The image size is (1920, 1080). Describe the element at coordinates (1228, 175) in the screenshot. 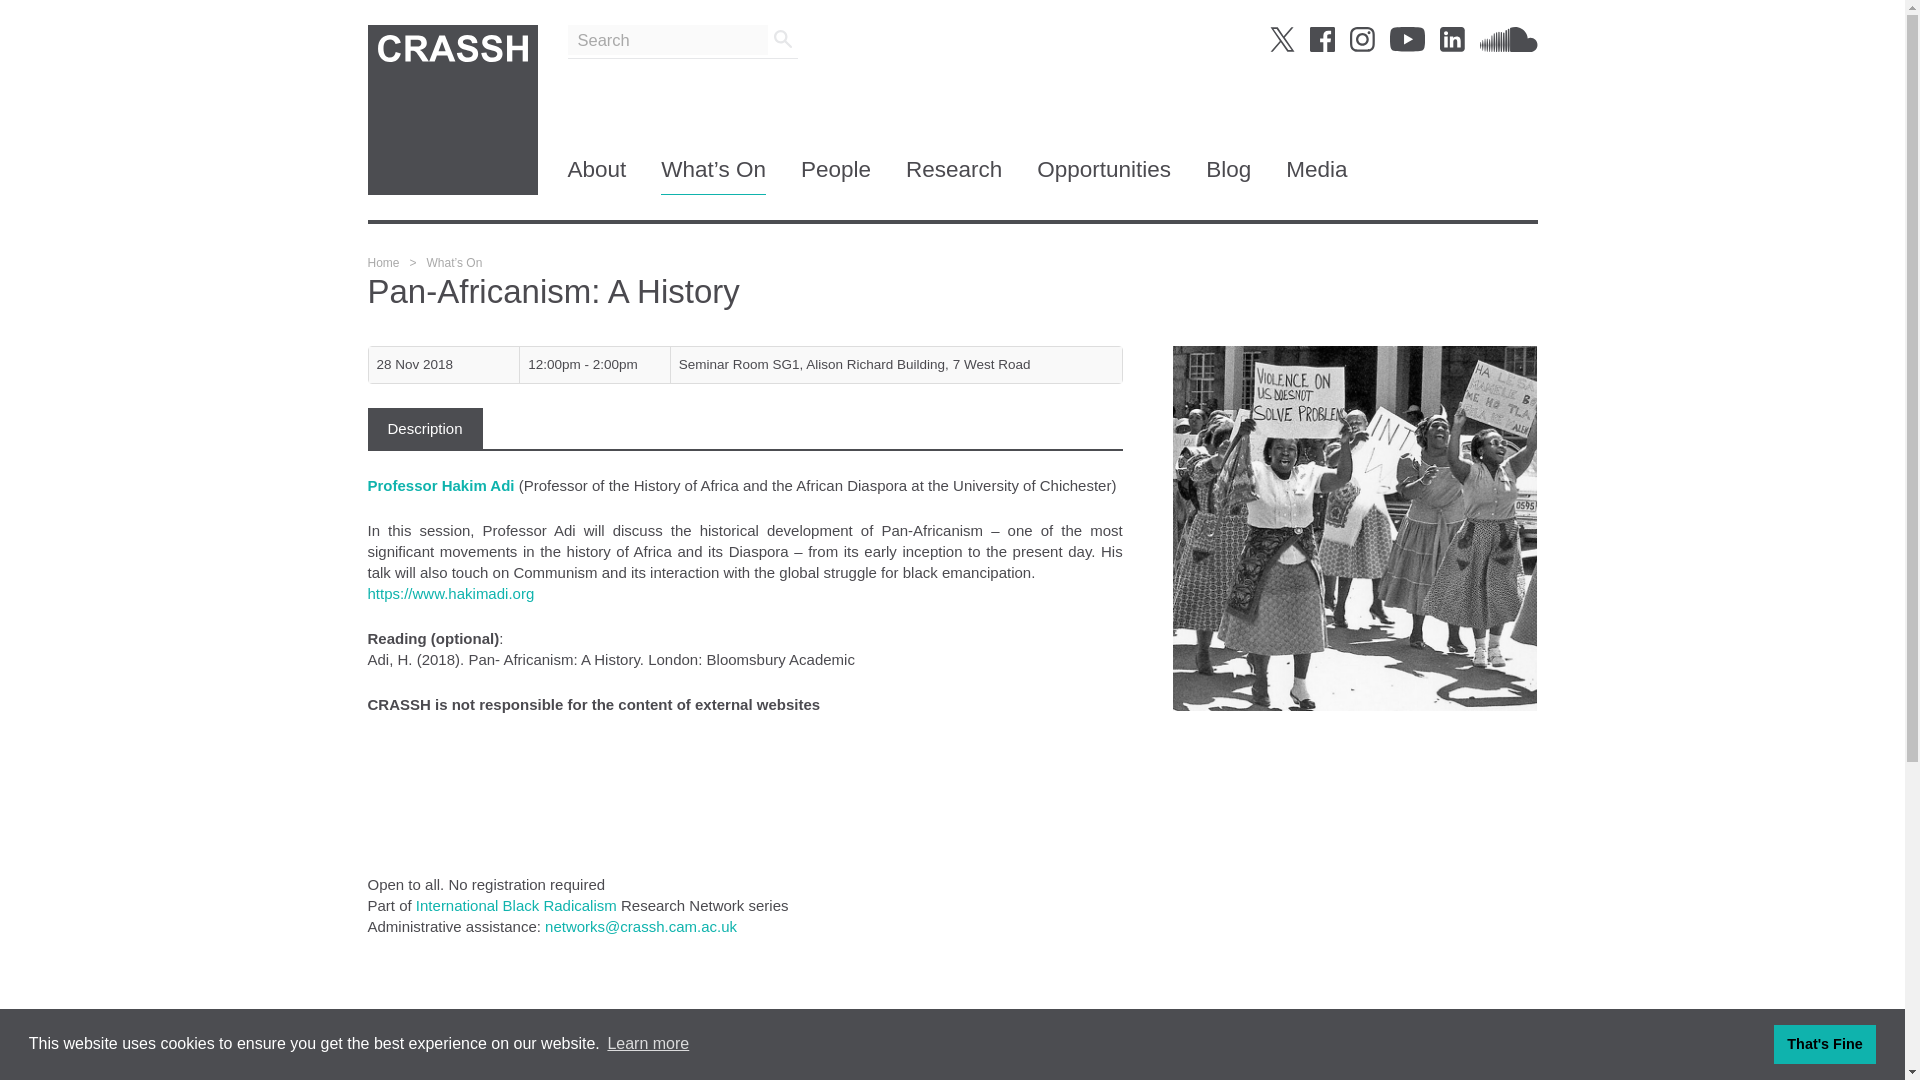

I see `Blog` at that location.